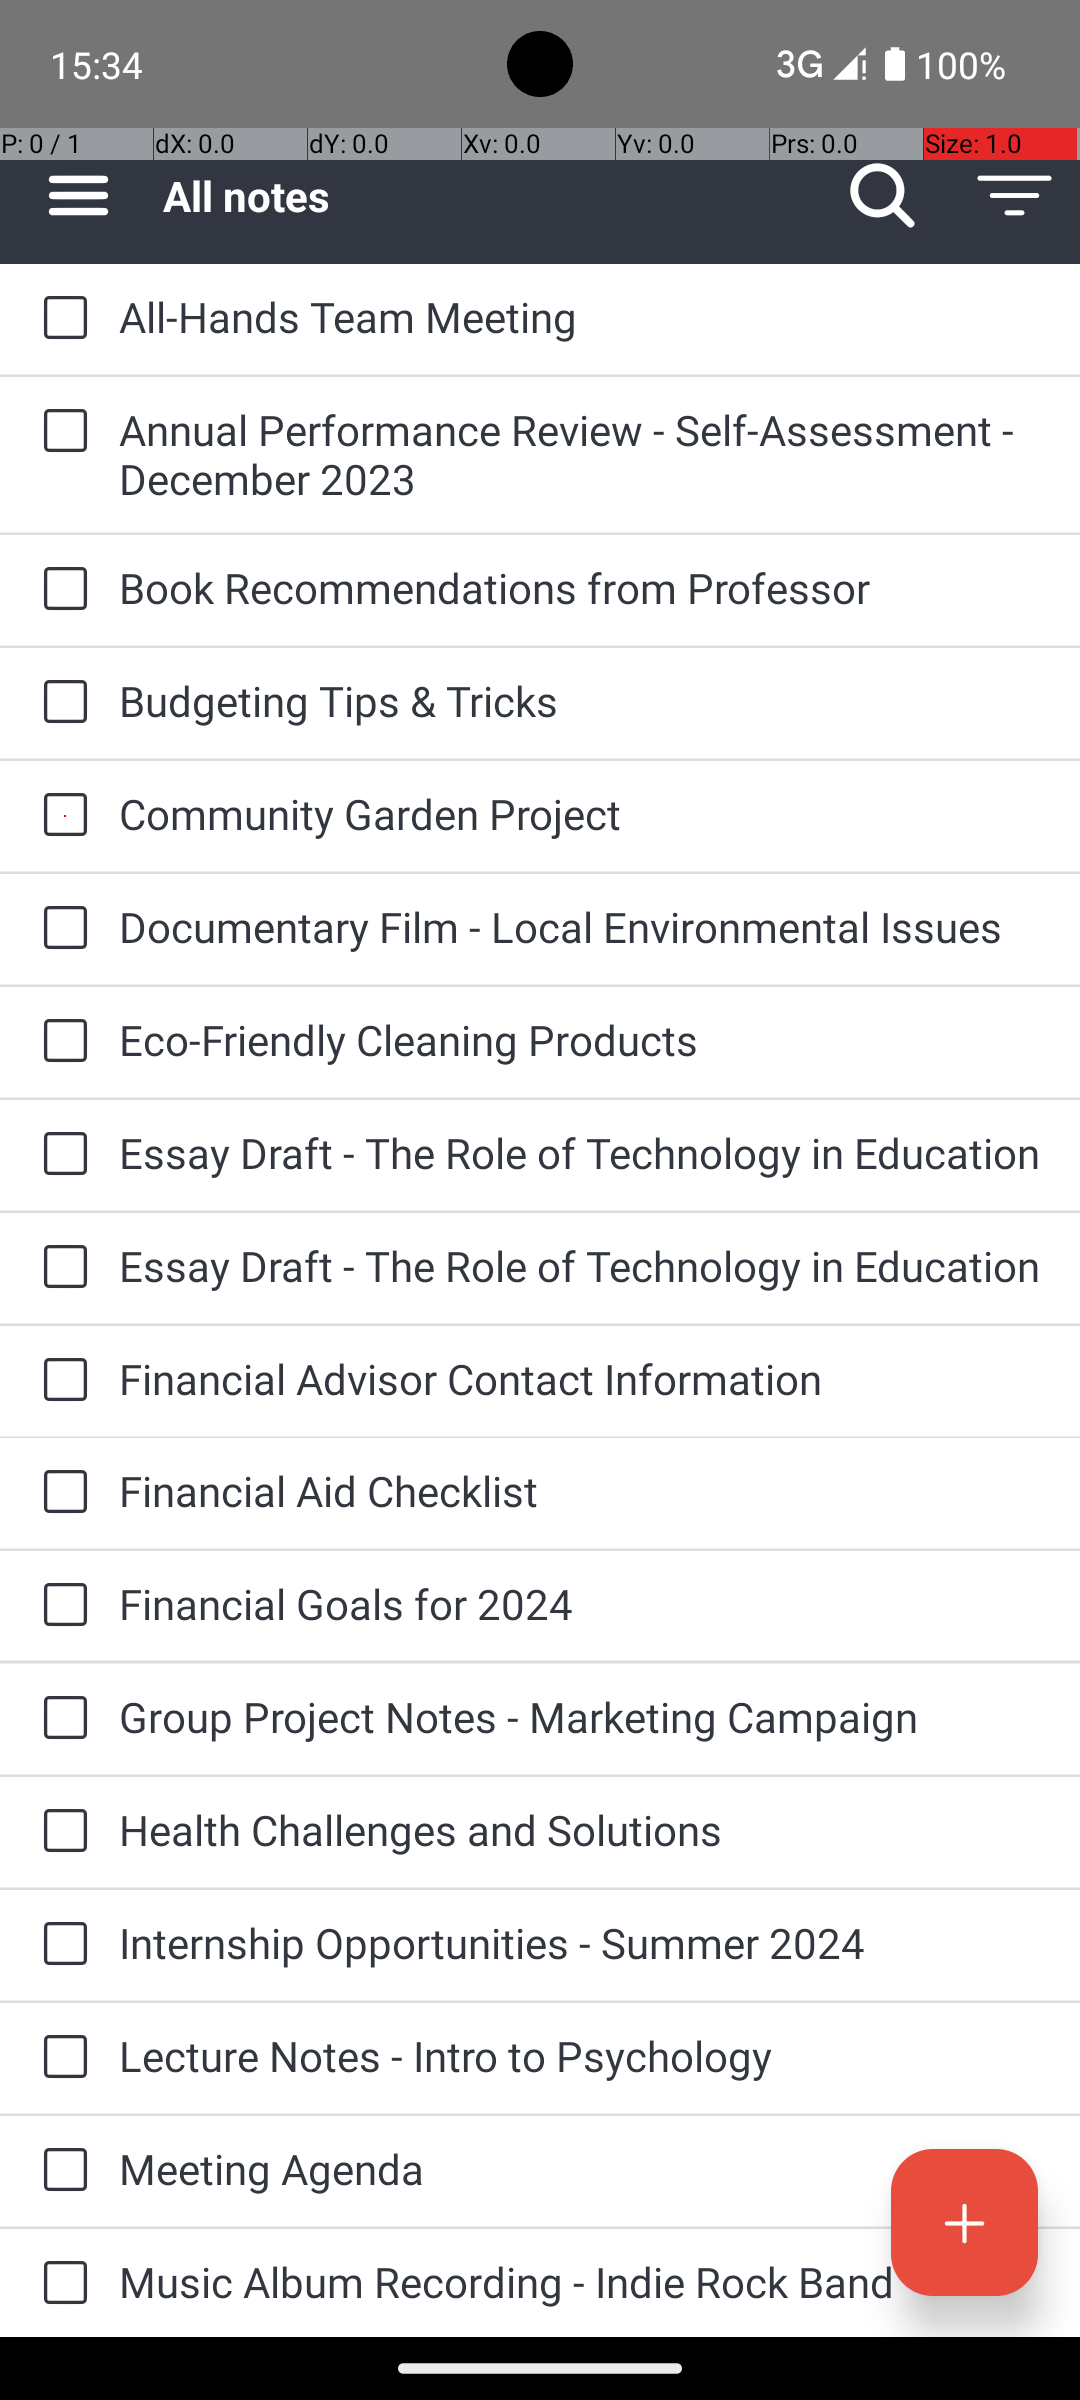  I want to click on Financial Advisor Contact Information, so click(580, 1378).